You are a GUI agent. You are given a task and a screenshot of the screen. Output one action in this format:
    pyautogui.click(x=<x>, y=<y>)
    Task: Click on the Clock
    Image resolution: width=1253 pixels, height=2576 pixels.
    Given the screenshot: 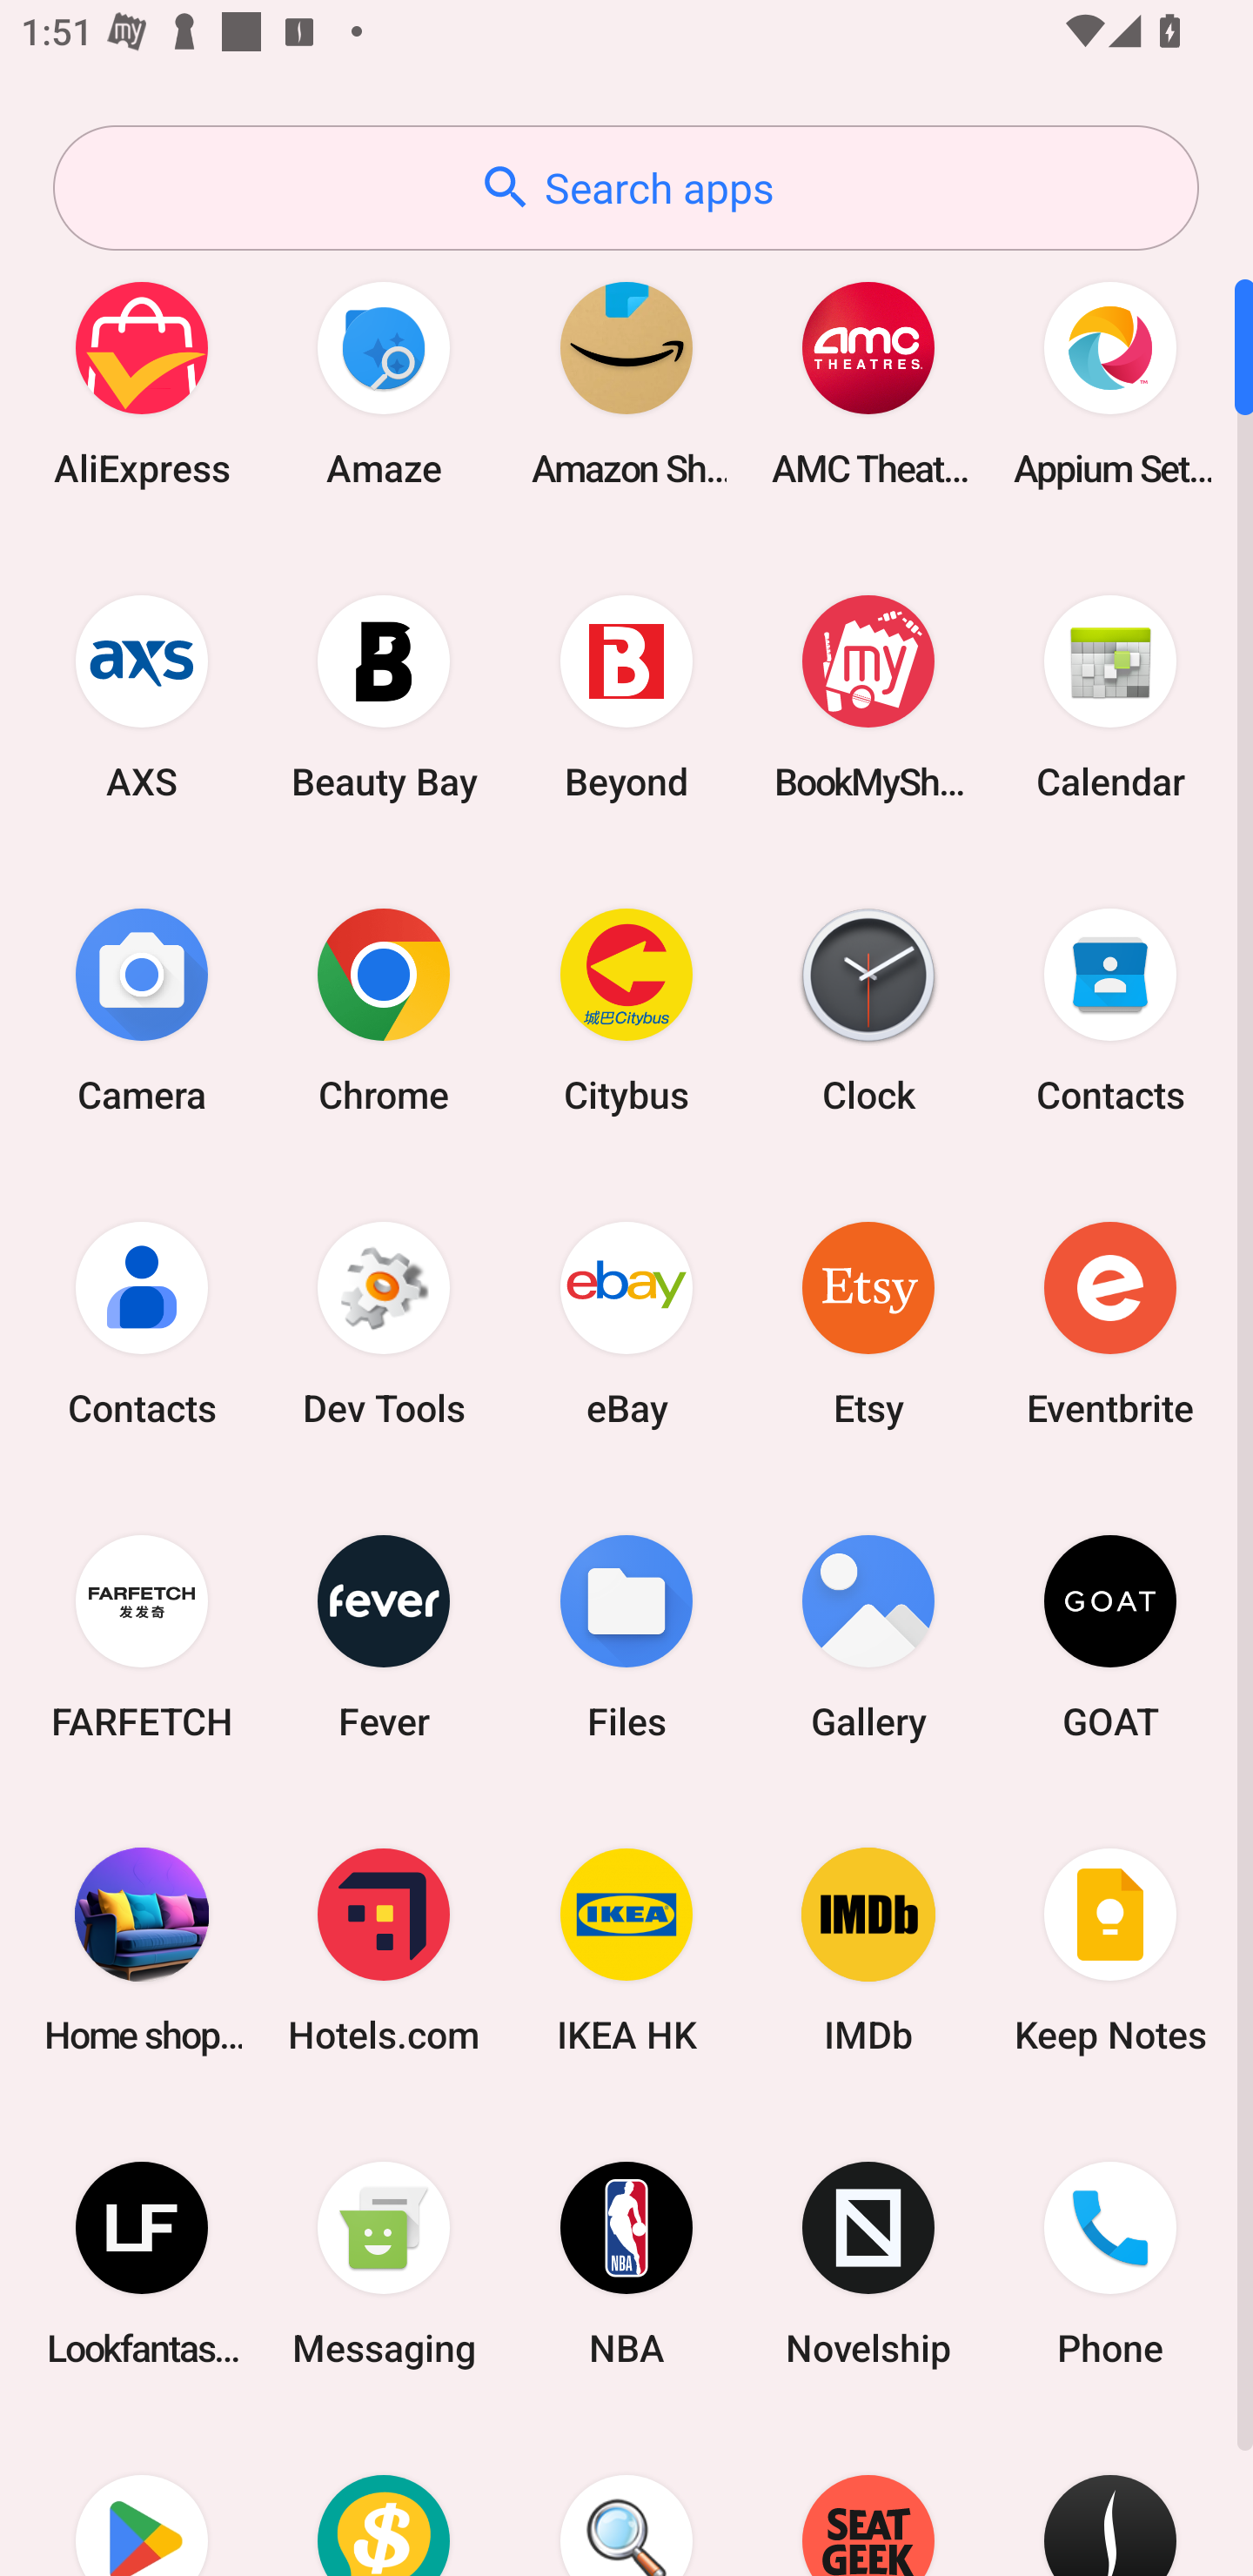 What is the action you would take?
    pyautogui.click(x=868, y=1010)
    